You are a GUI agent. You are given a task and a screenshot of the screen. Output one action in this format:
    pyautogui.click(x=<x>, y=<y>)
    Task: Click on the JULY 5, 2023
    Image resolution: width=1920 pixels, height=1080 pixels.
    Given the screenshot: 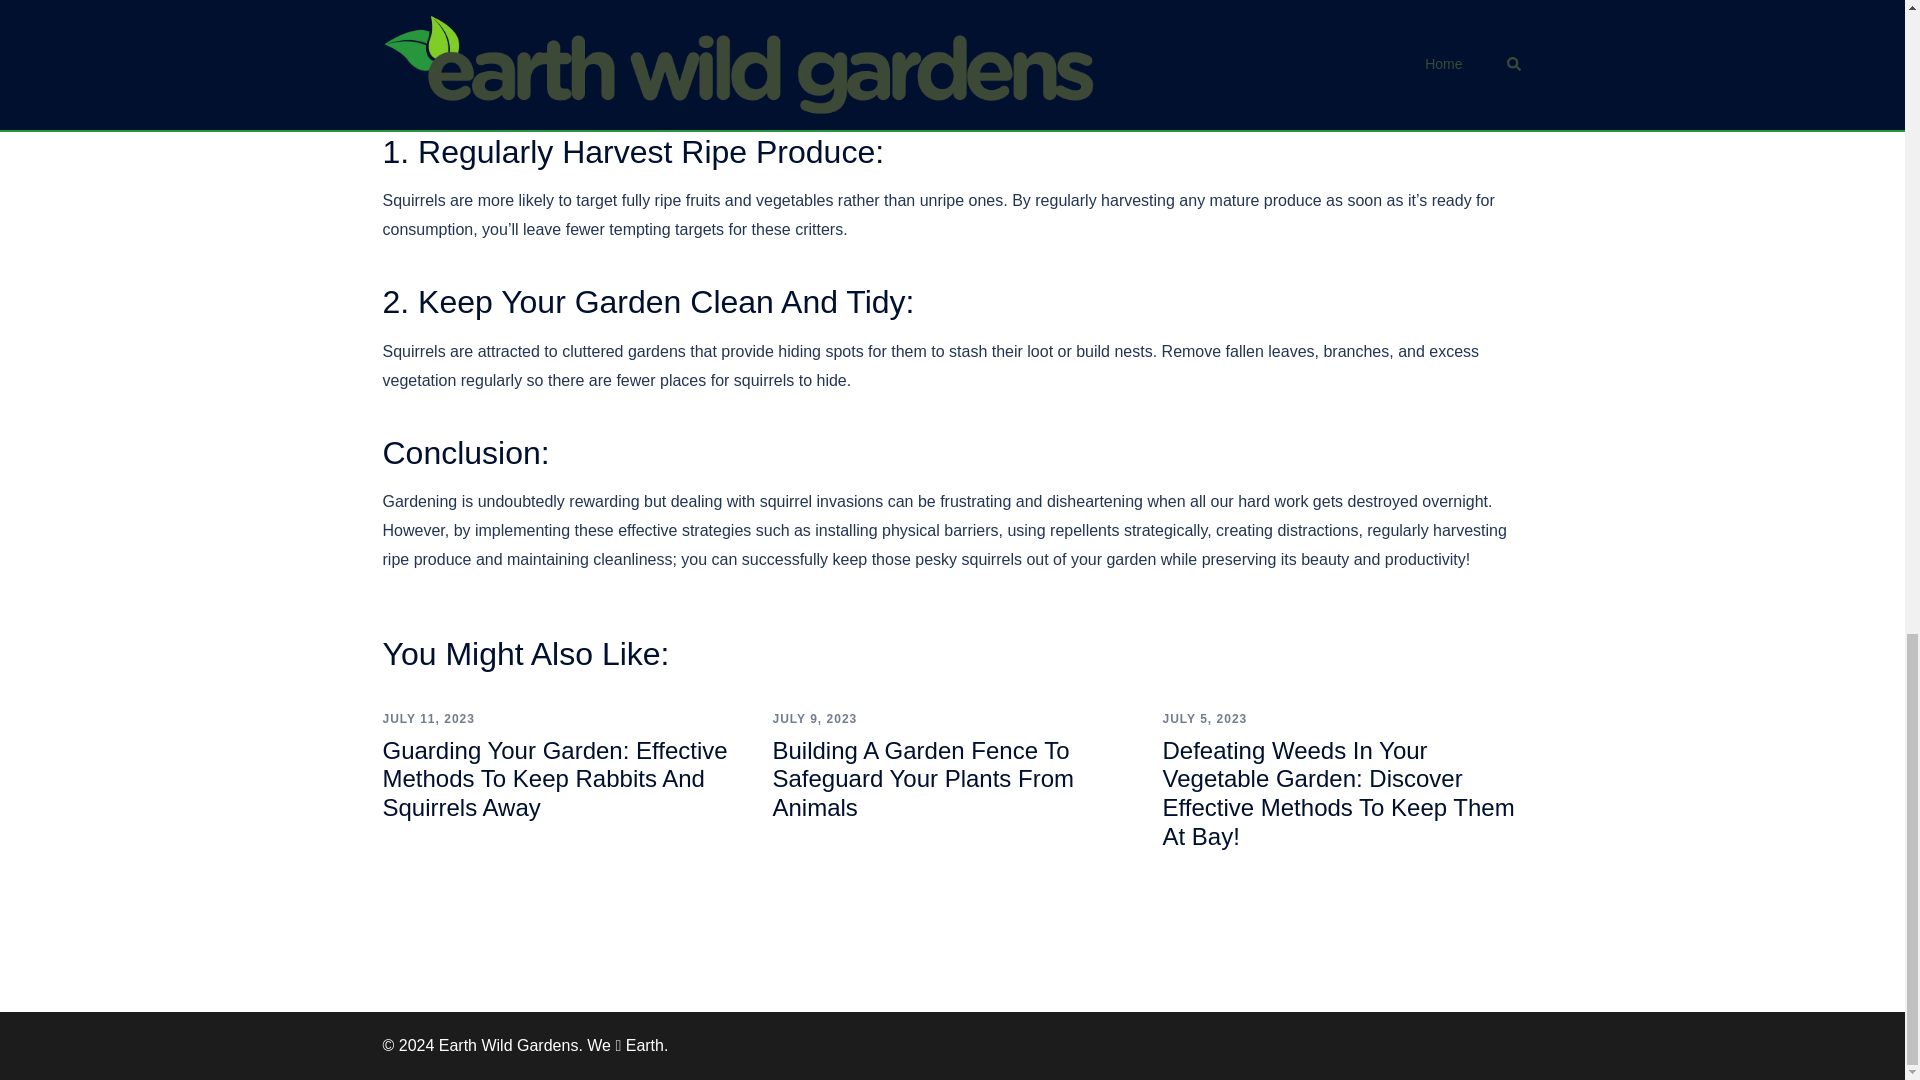 What is the action you would take?
    pyautogui.click(x=1204, y=718)
    